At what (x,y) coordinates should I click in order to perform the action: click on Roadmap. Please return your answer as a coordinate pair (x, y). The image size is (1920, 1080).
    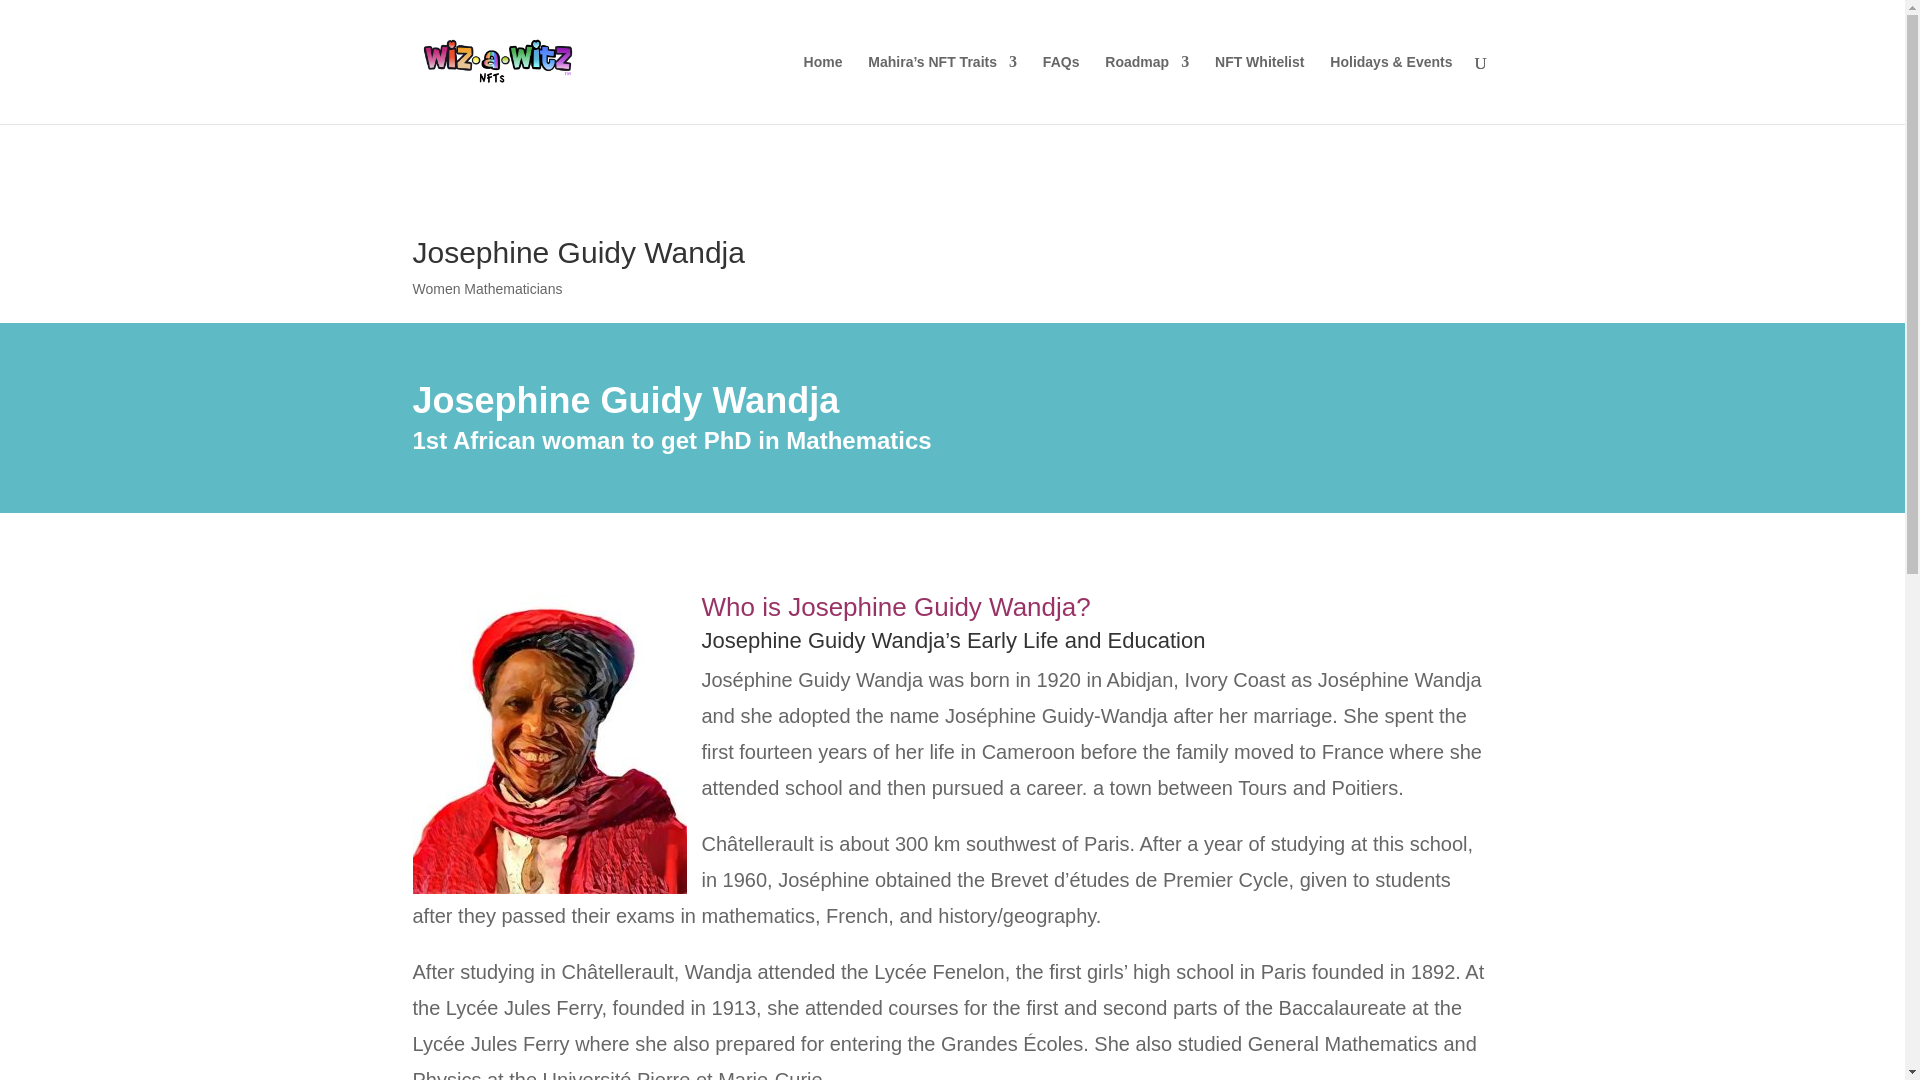
    Looking at the image, I should click on (1146, 90).